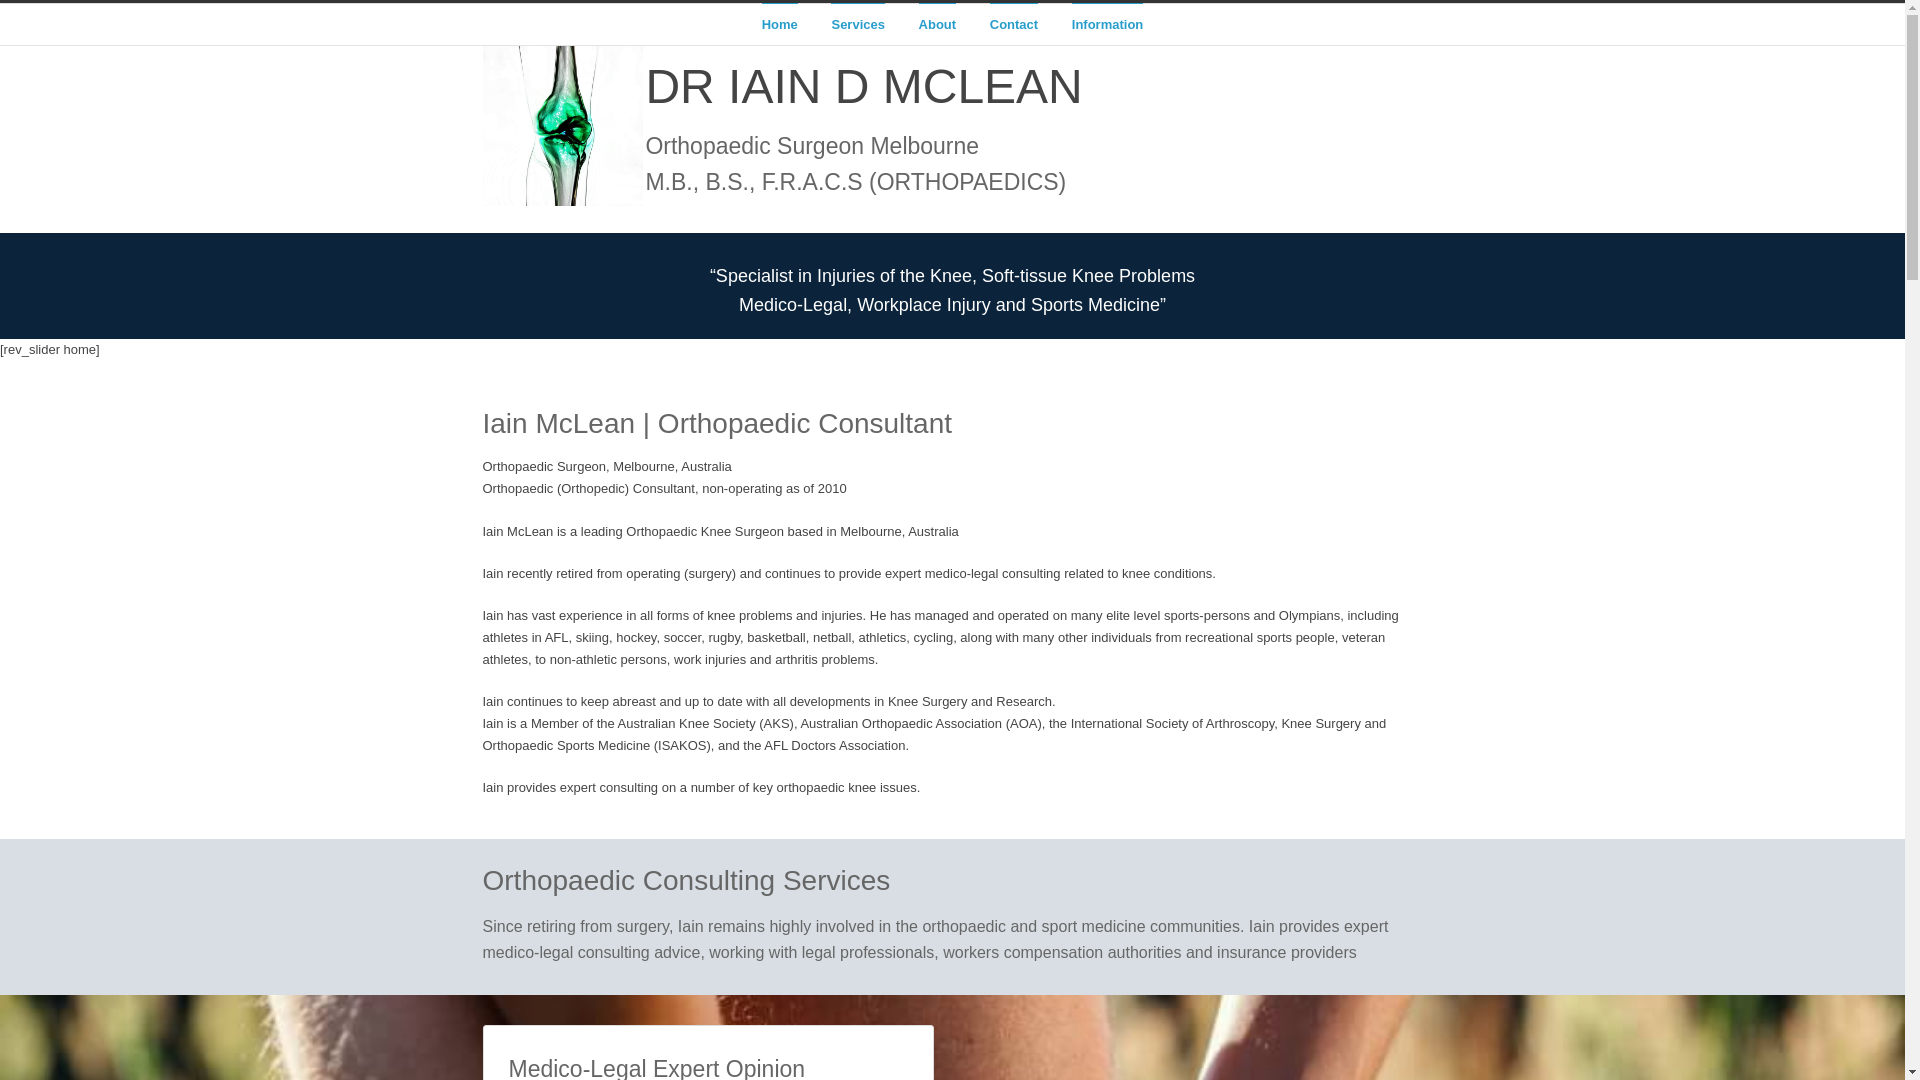 Image resolution: width=1920 pixels, height=1080 pixels. Describe the element at coordinates (1108, 24) in the screenshot. I see `Information` at that location.